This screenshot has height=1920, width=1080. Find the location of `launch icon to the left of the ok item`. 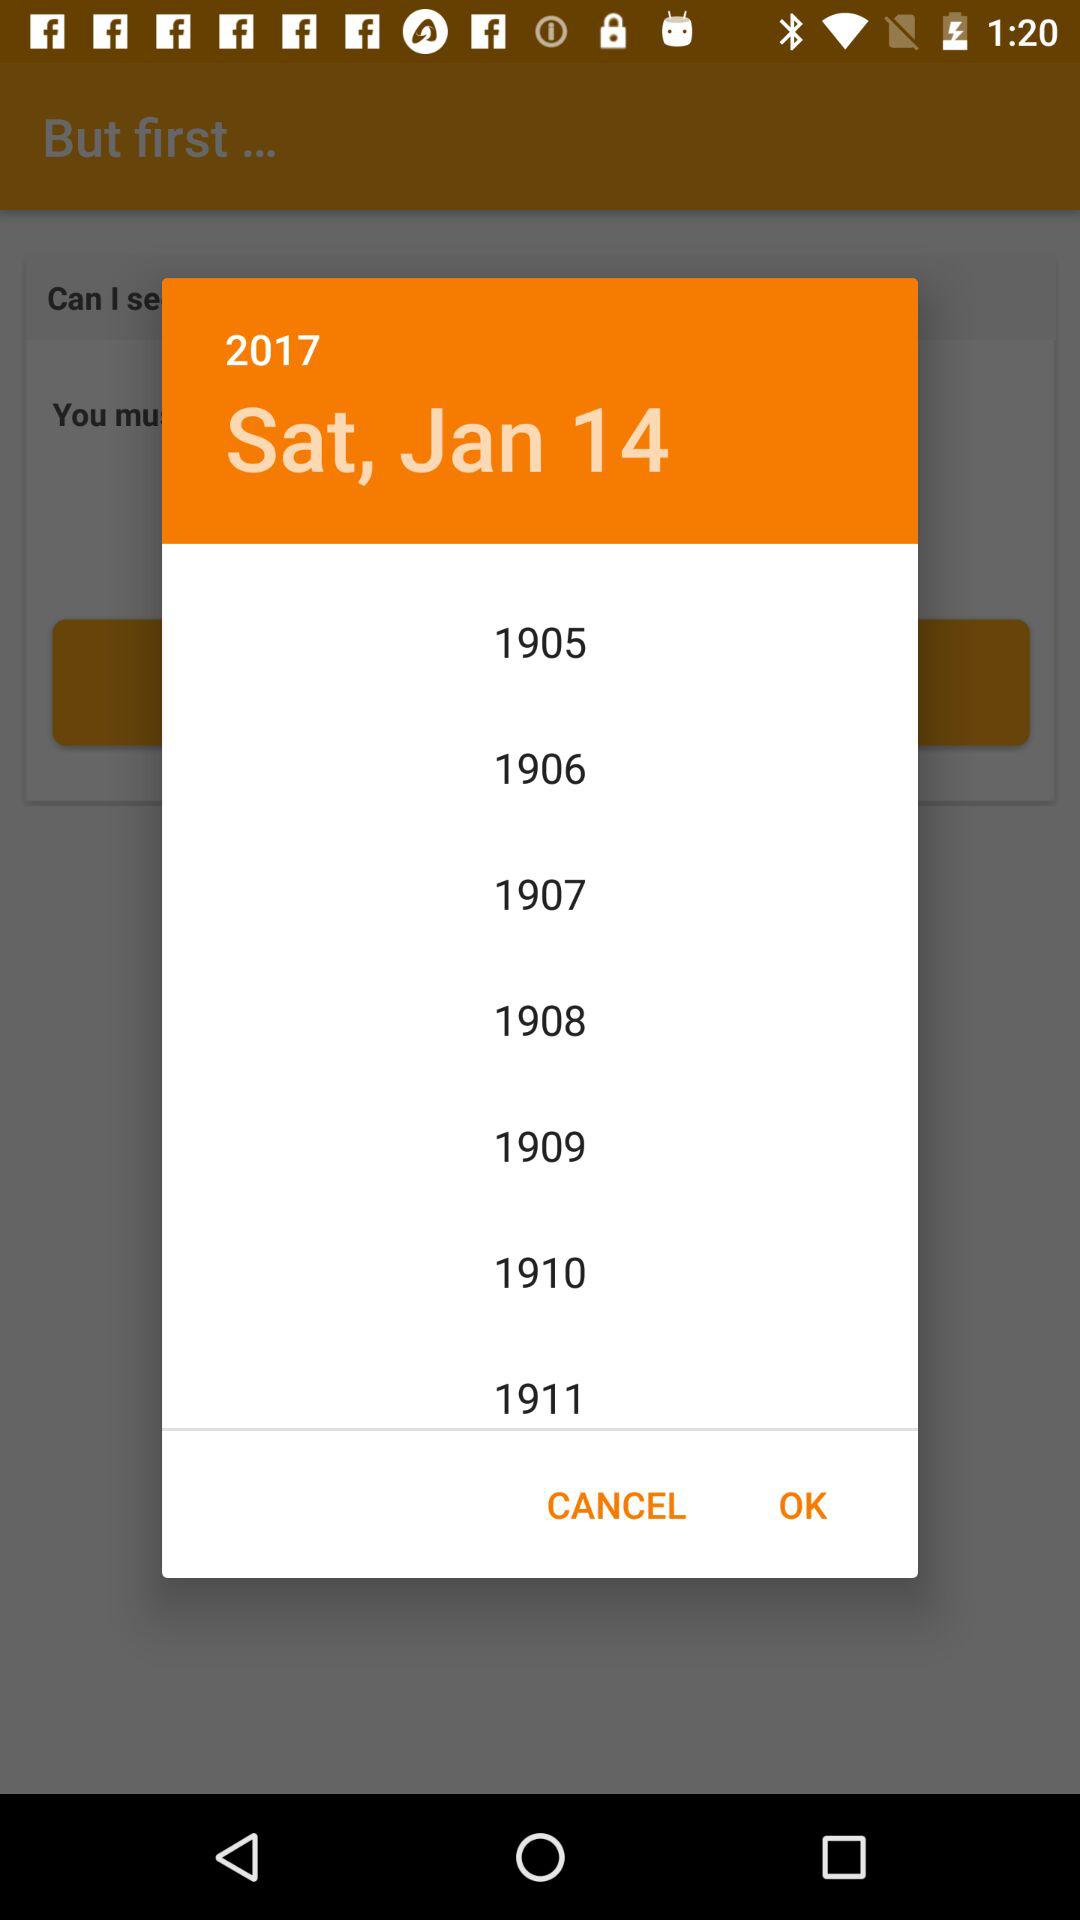

launch icon to the left of the ok item is located at coordinates (616, 1504).